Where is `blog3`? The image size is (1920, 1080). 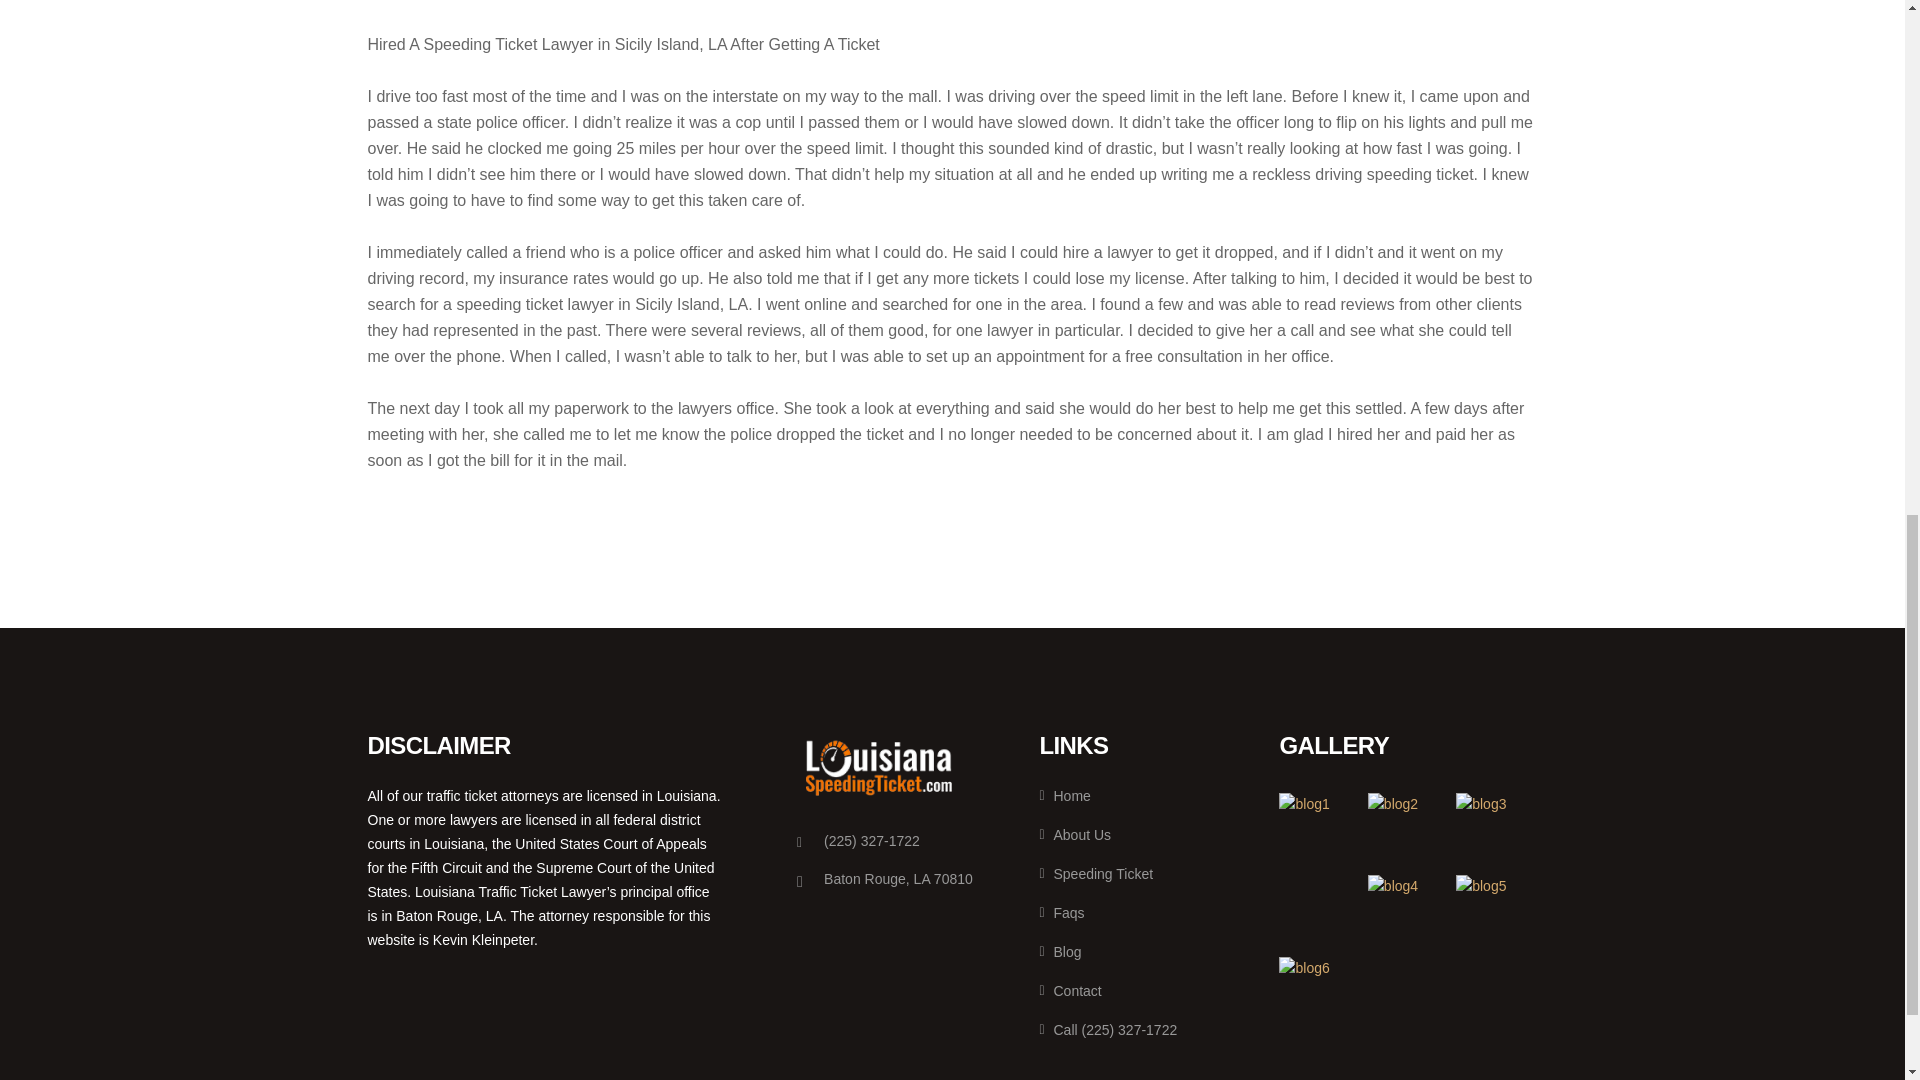
blog3 is located at coordinates (1494, 828).